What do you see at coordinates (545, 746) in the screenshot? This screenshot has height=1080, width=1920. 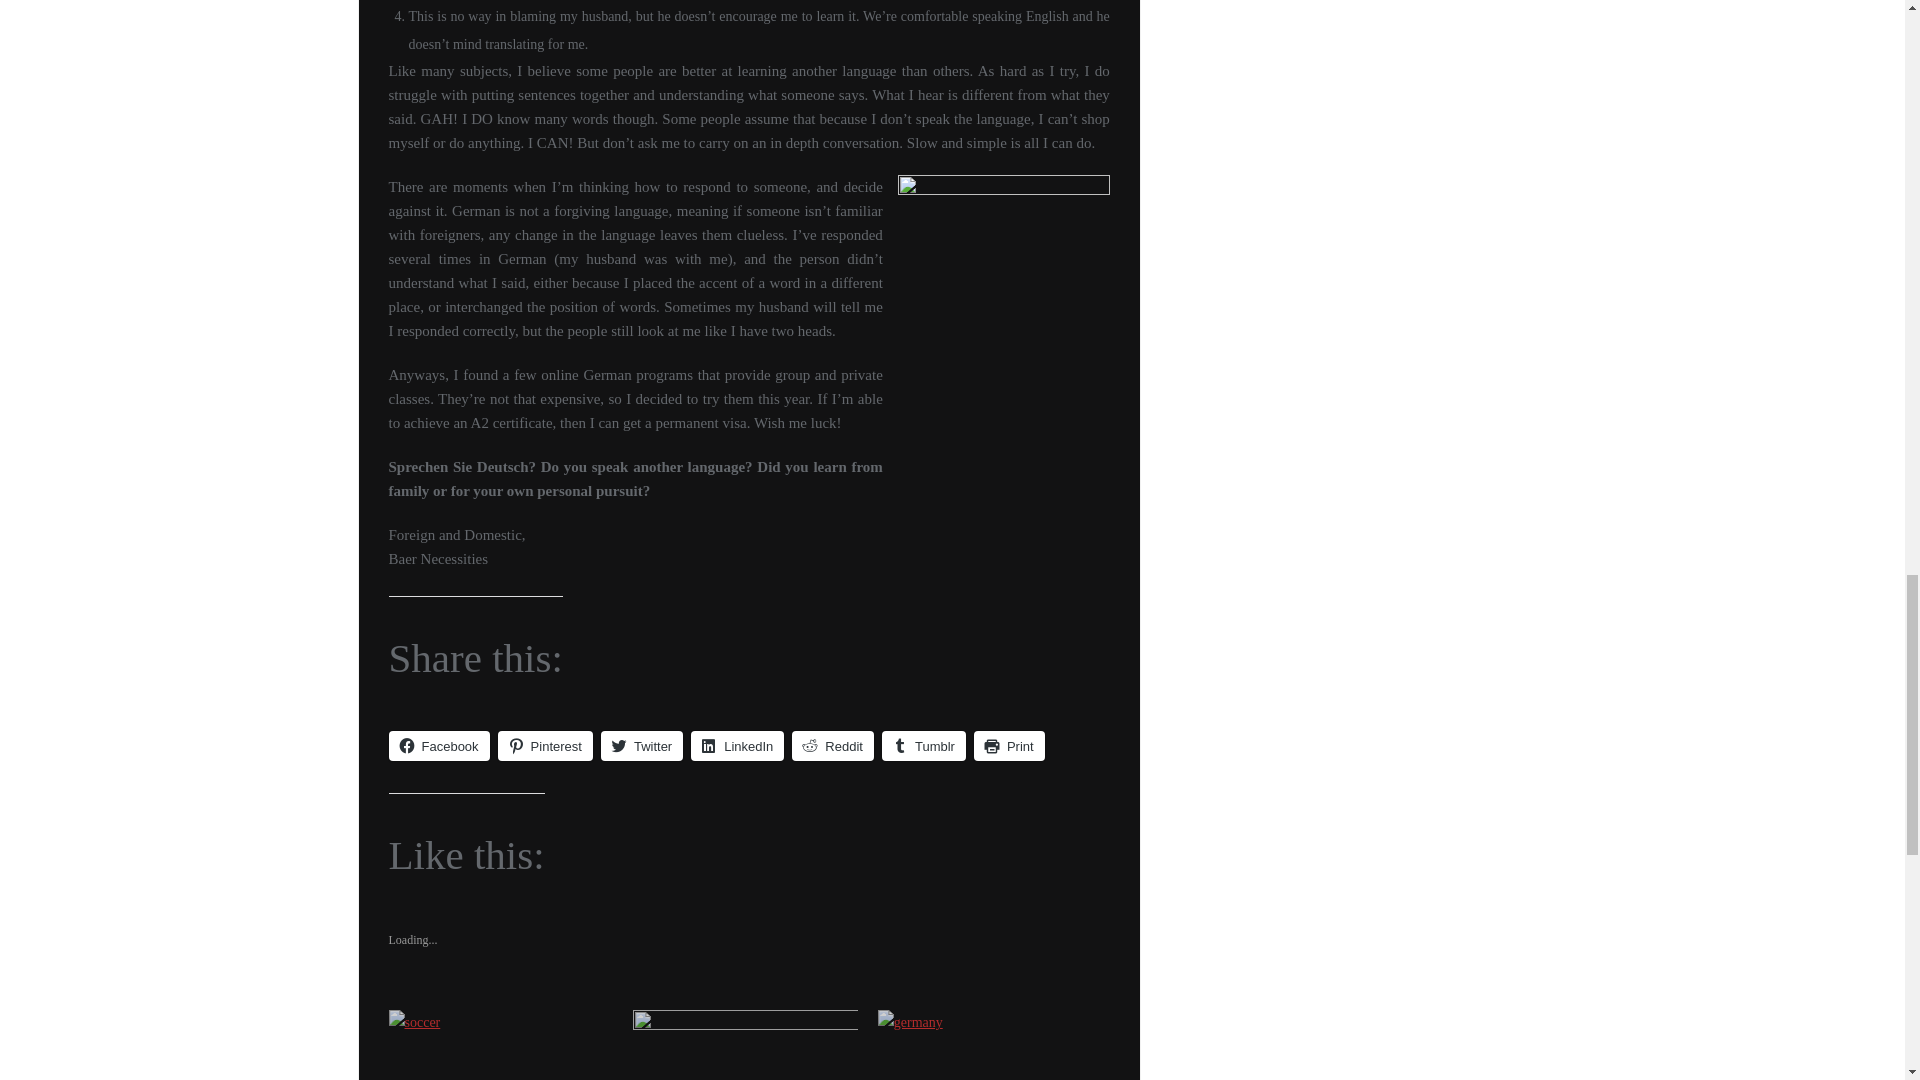 I see `Click to share on Pinterest` at bounding box center [545, 746].